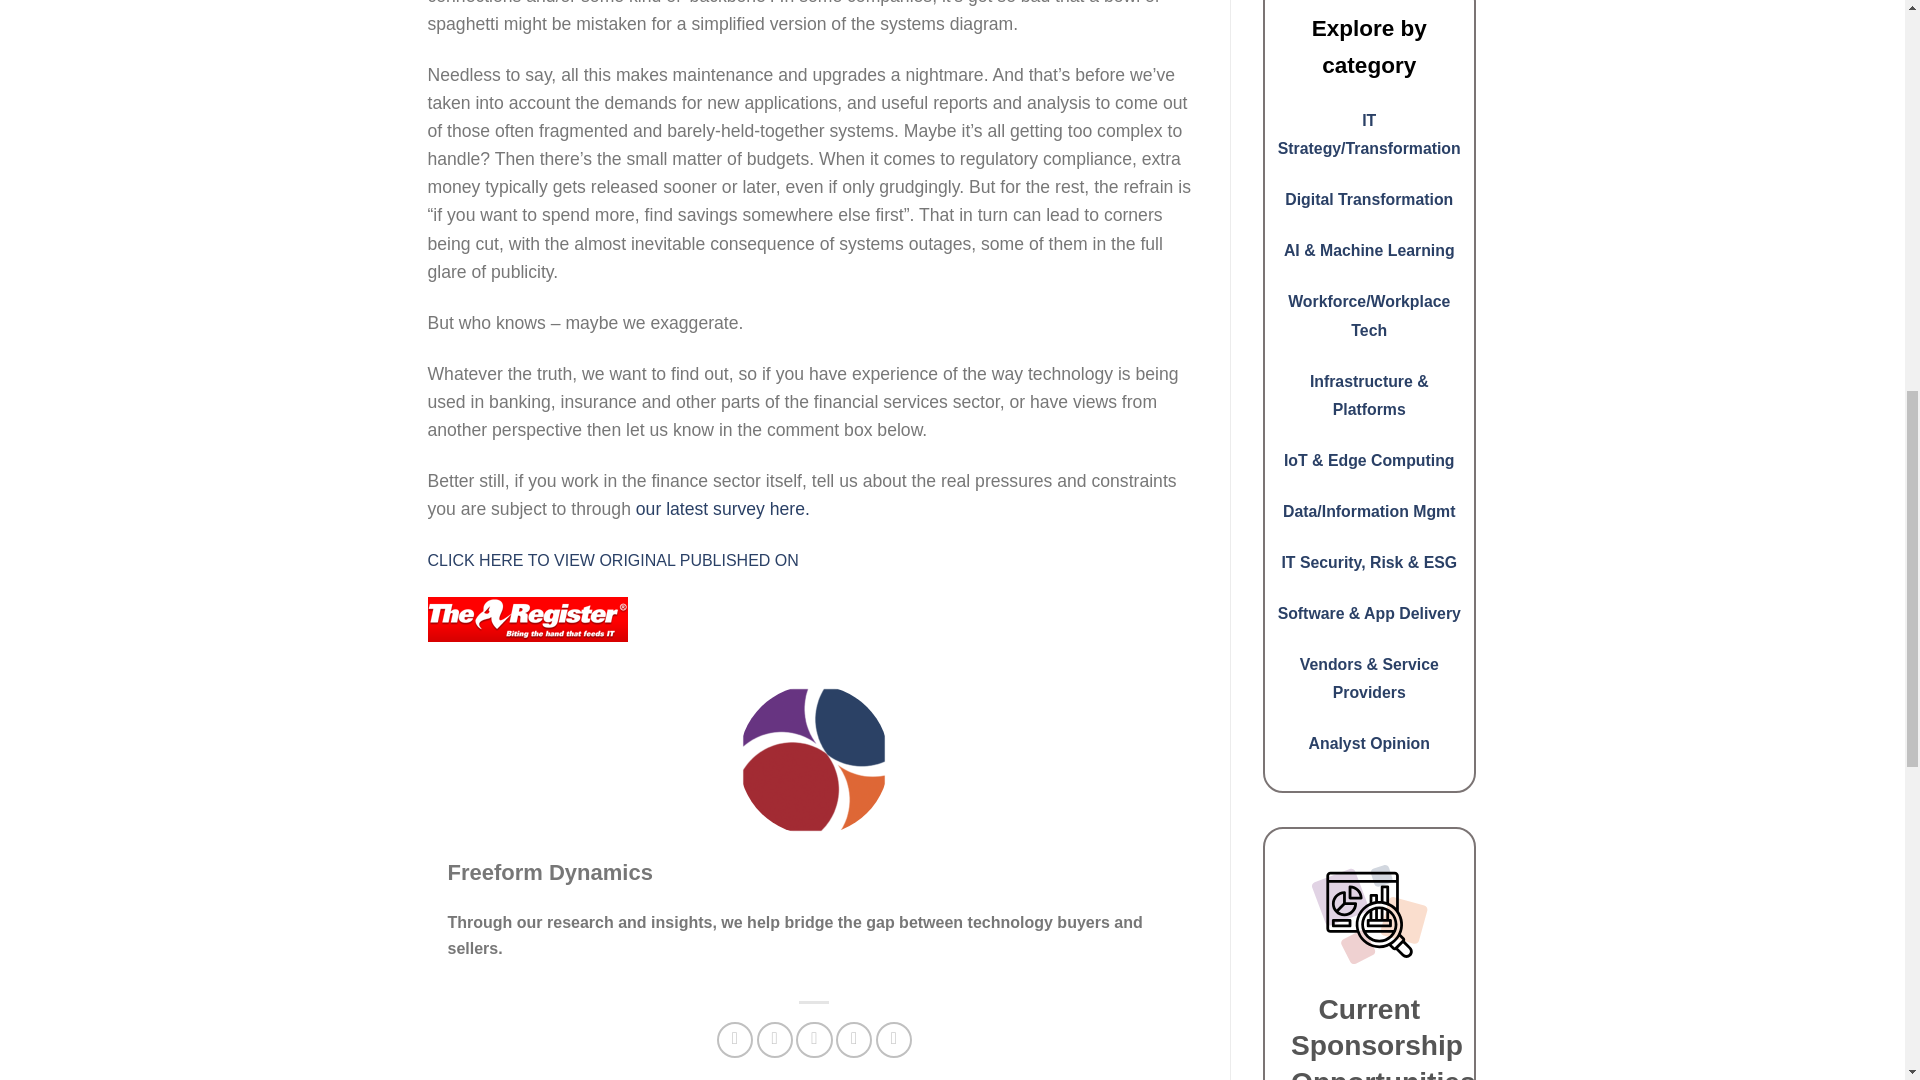 This screenshot has width=1920, height=1080. I want to click on CLICK HERE TO VIEW ORIGINAL PUBLISHED ON, so click(613, 560).